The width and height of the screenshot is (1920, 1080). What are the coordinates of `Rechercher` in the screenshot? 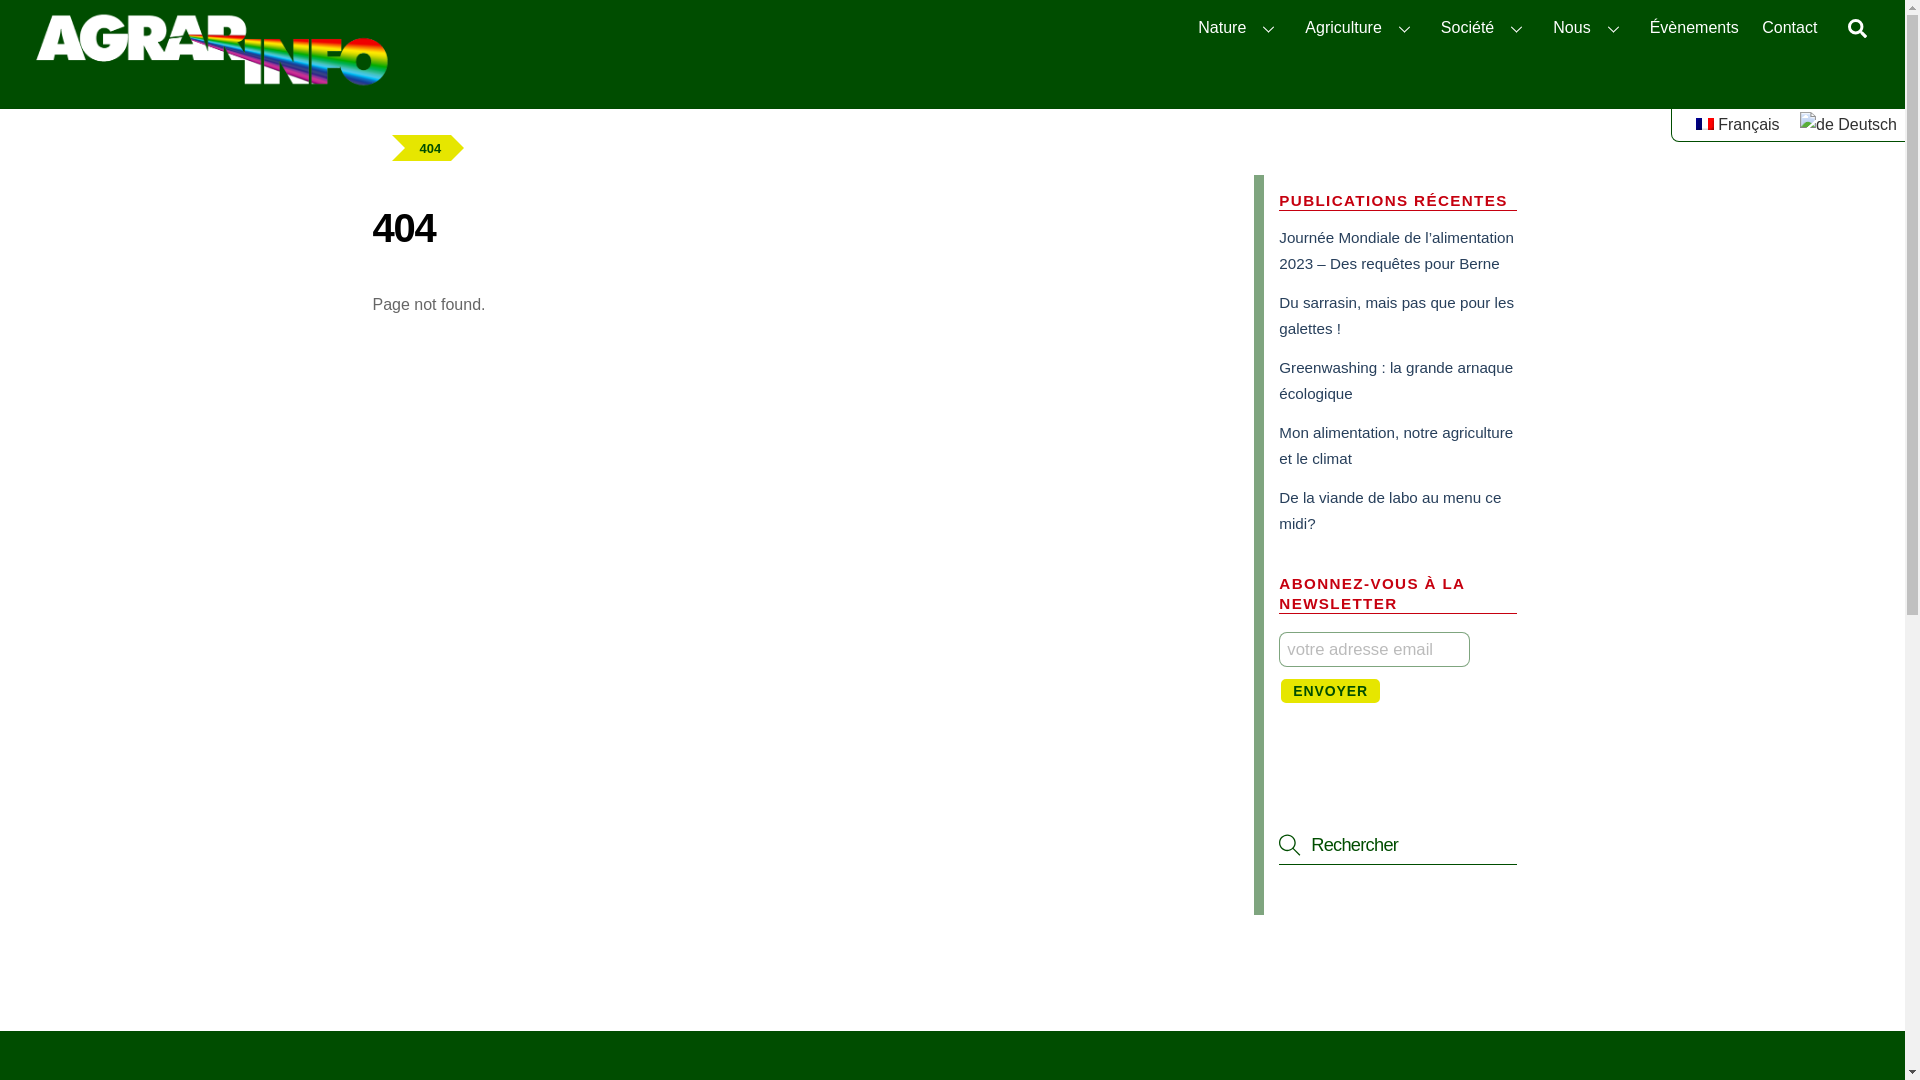 It's located at (1398, 845).